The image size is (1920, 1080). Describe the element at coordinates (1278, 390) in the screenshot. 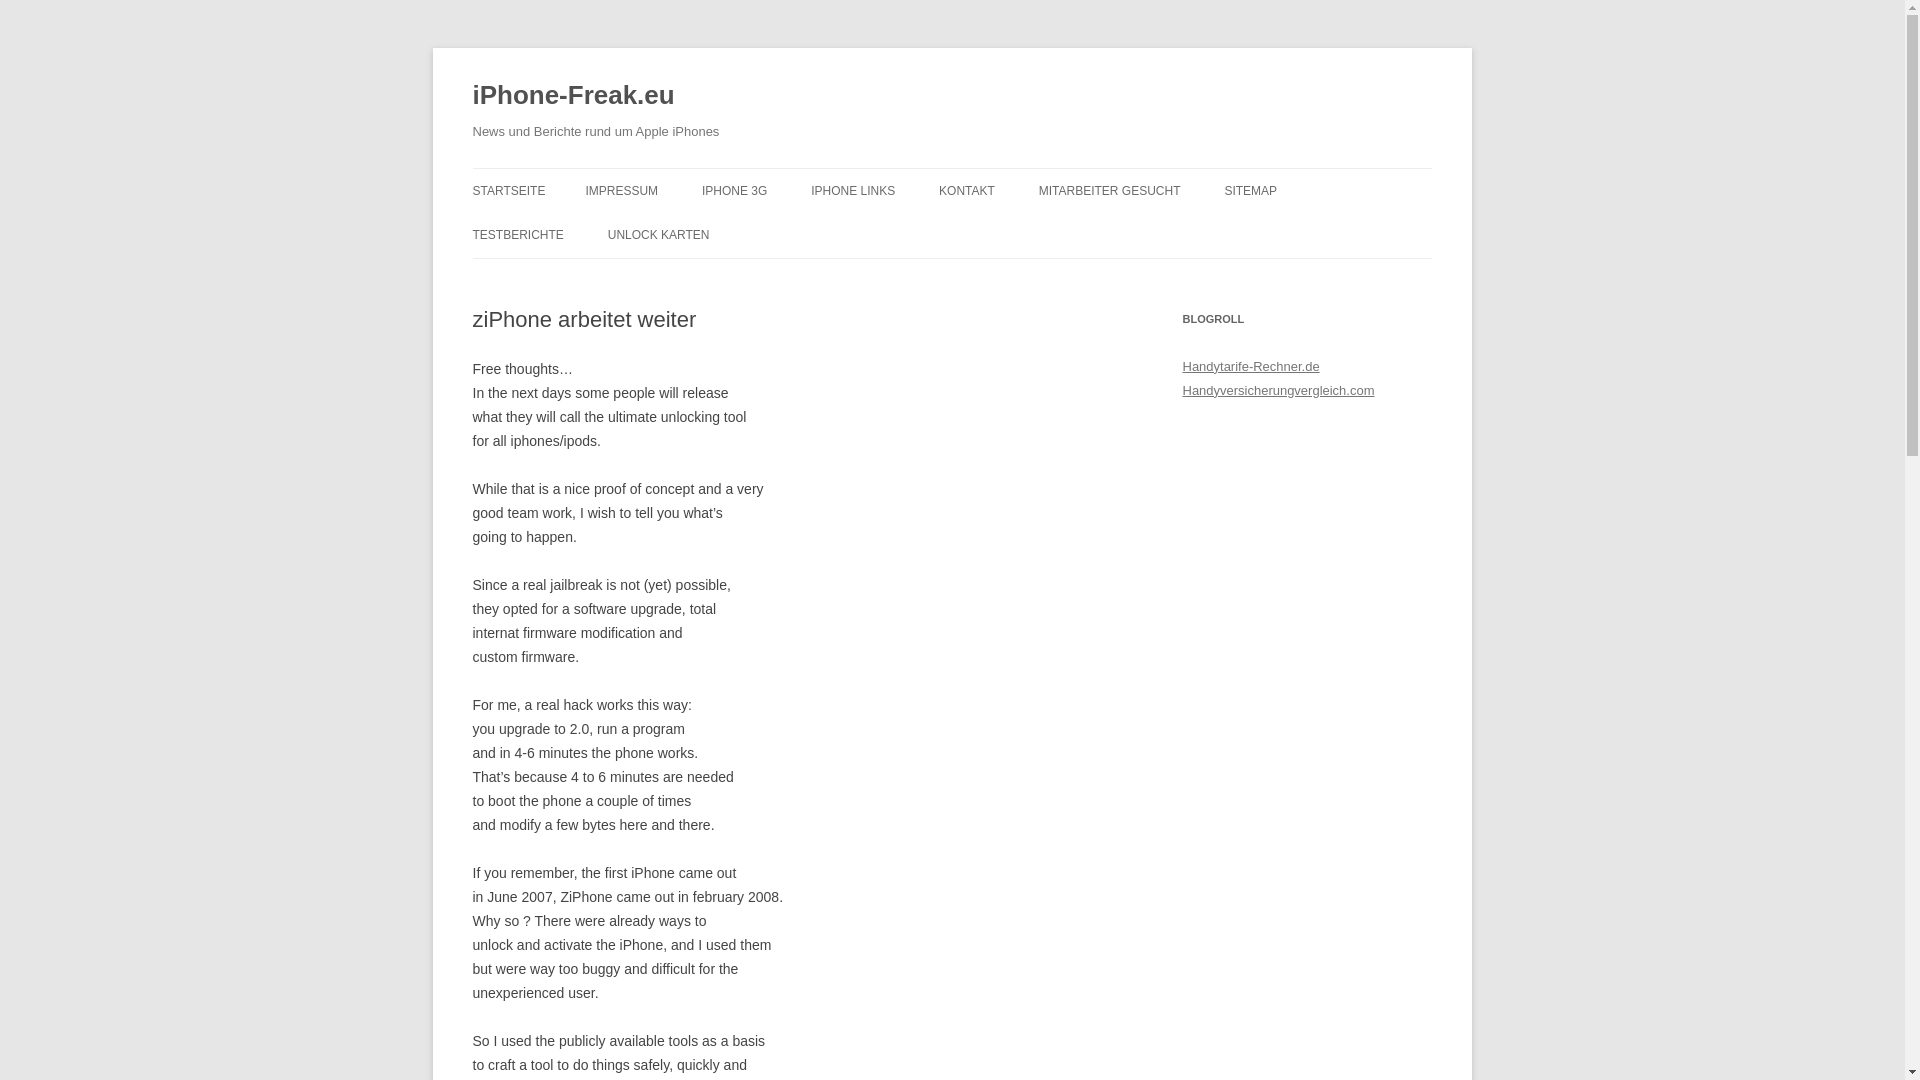

I see `Handyversicherungvergleich.com` at that location.